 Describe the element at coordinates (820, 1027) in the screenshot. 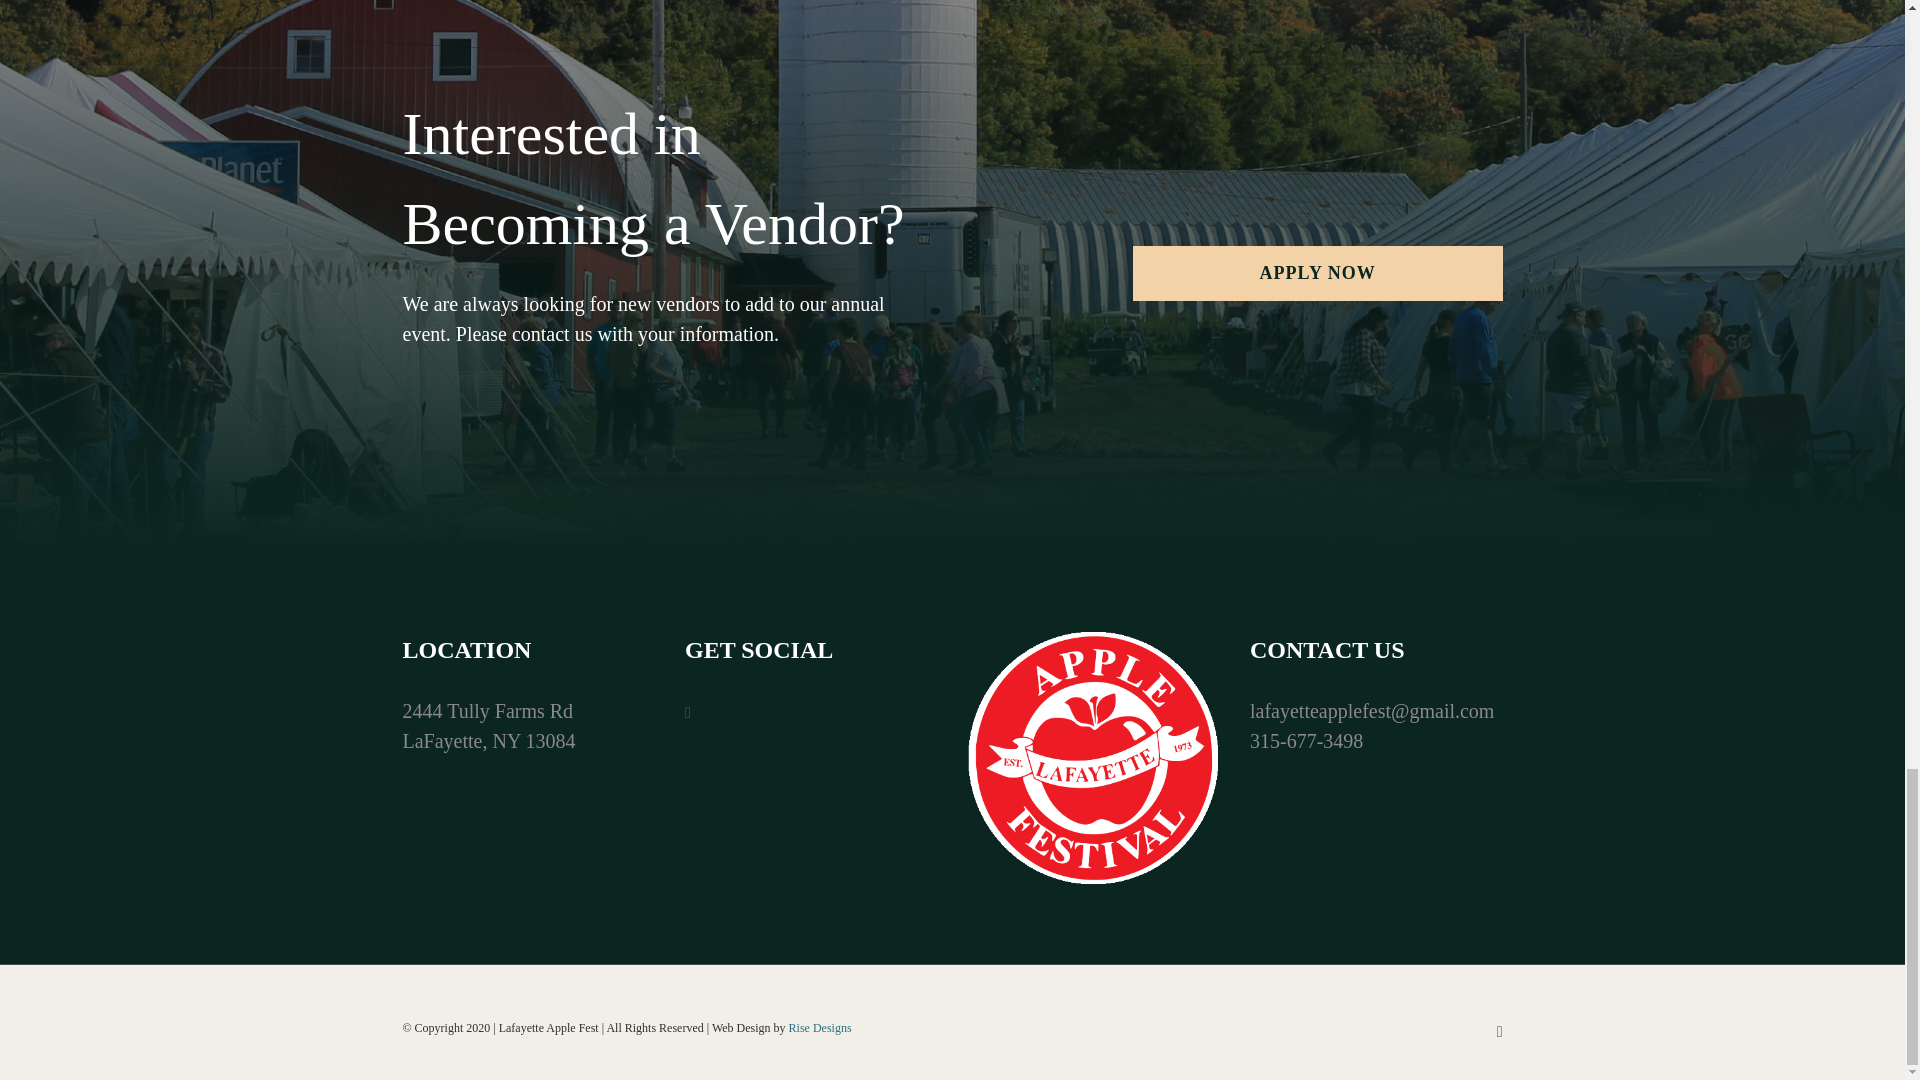

I see `Rise Designs` at that location.